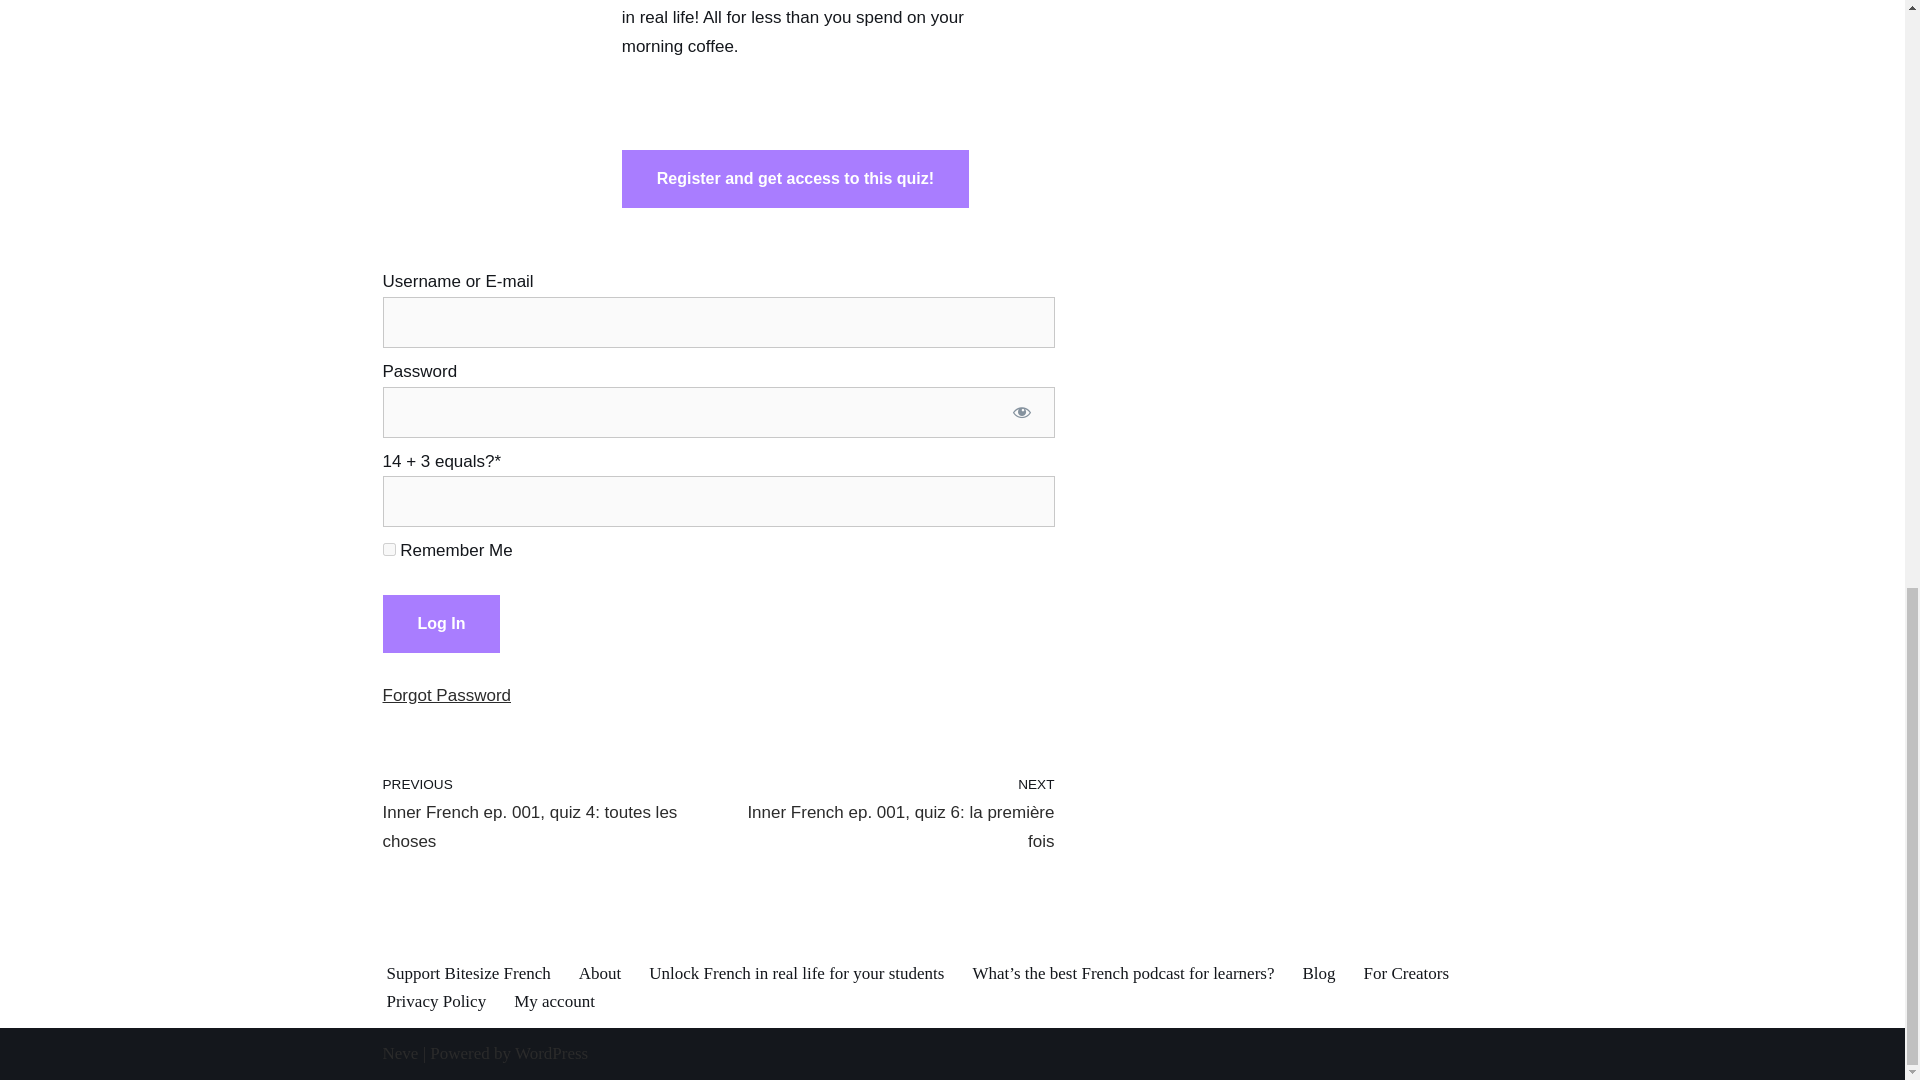 The width and height of the screenshot is (1920, 1080). What do you see at coordinates (388, 550) in the screenshot?
I see `forever` at bounding box center [388, 550].